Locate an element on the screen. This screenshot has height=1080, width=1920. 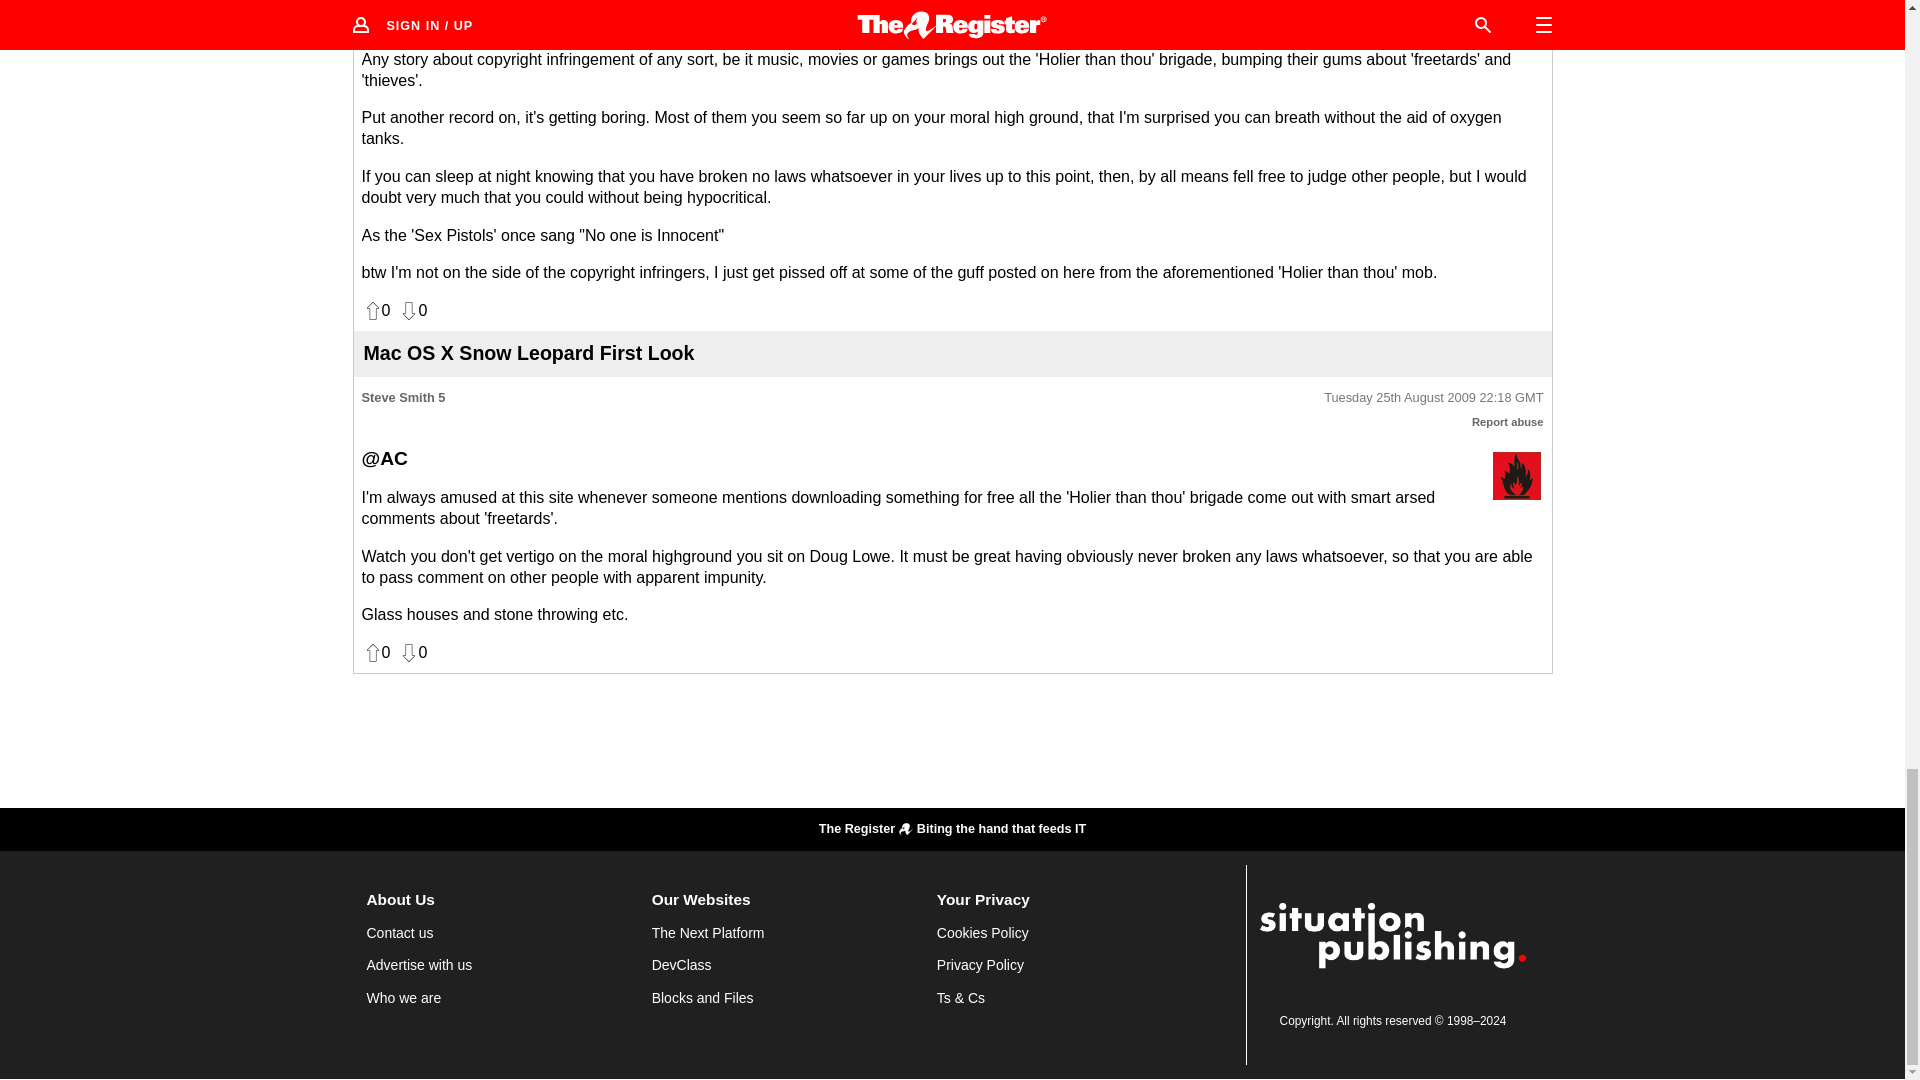
Report abuse is located at coordinates (1508, 421).